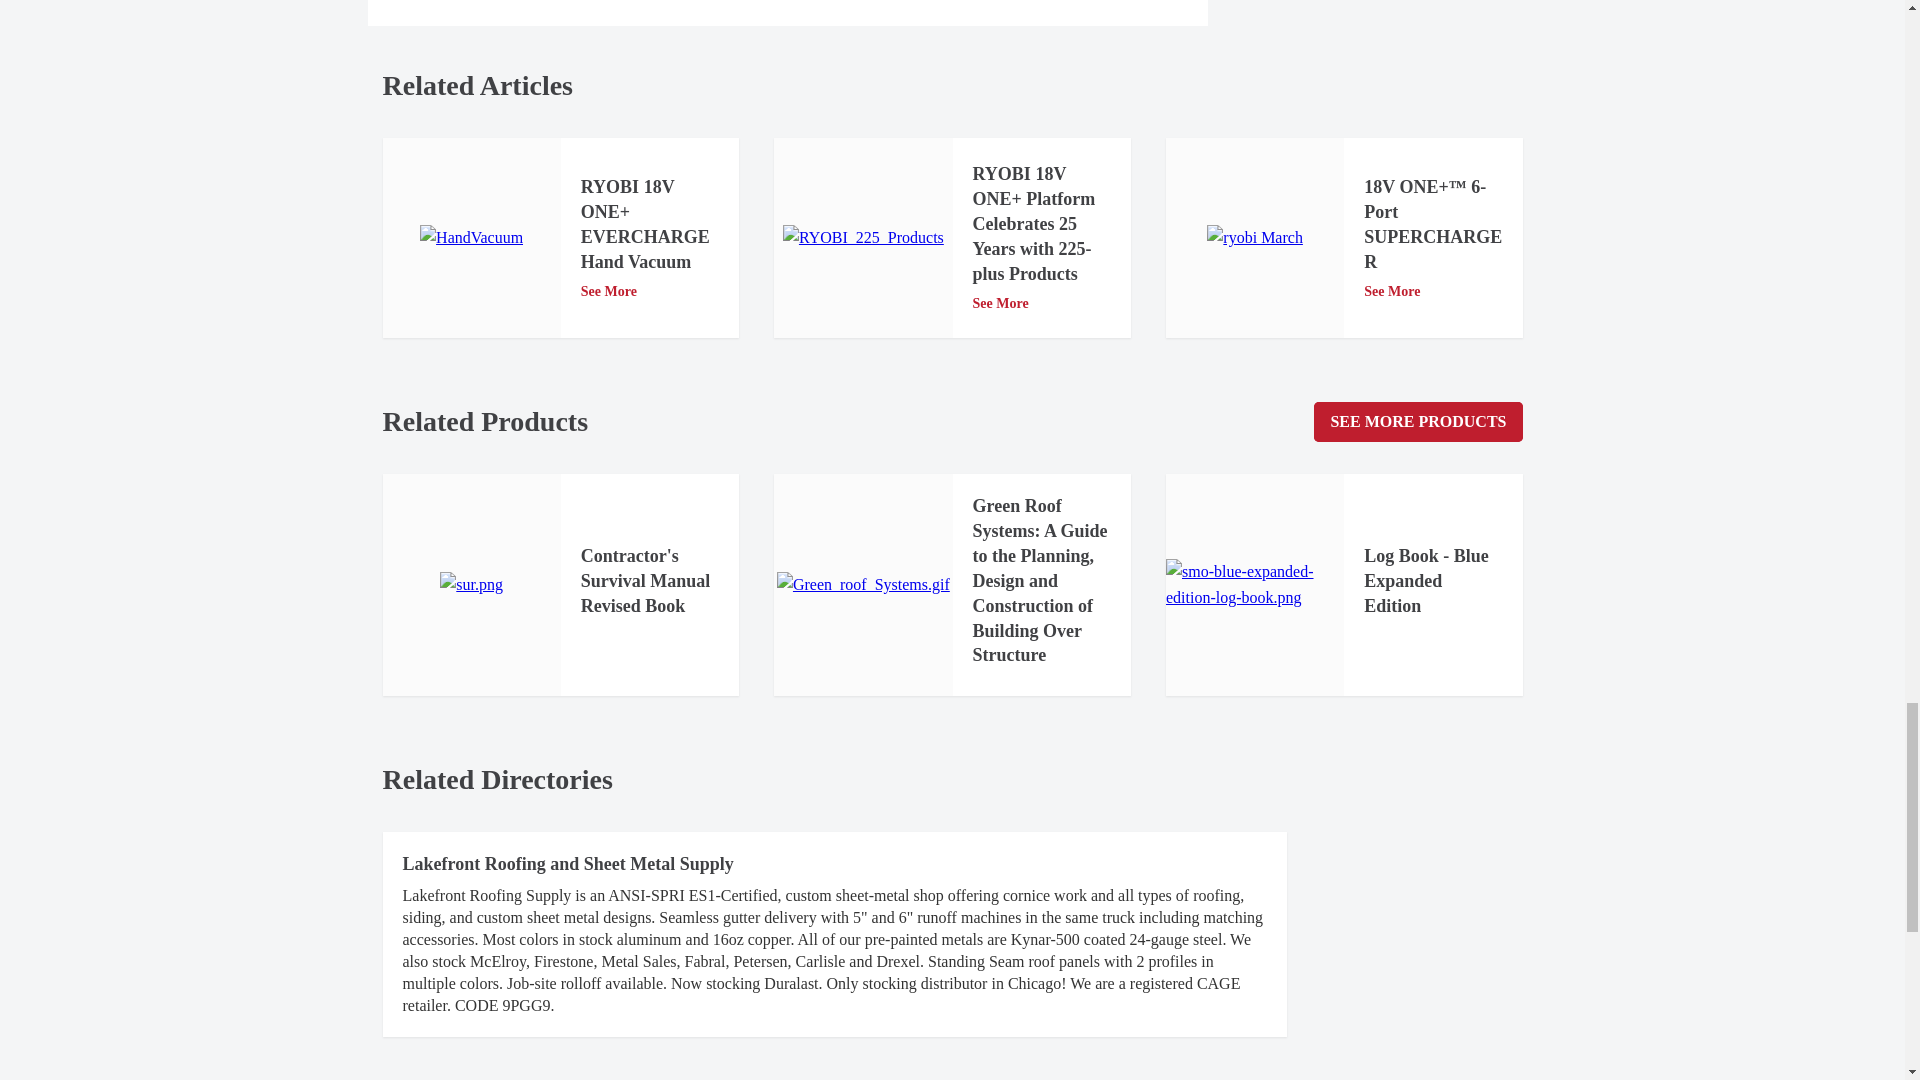 The image size is (1920, 1080). I want to click on sur.png, so click(471, 585).